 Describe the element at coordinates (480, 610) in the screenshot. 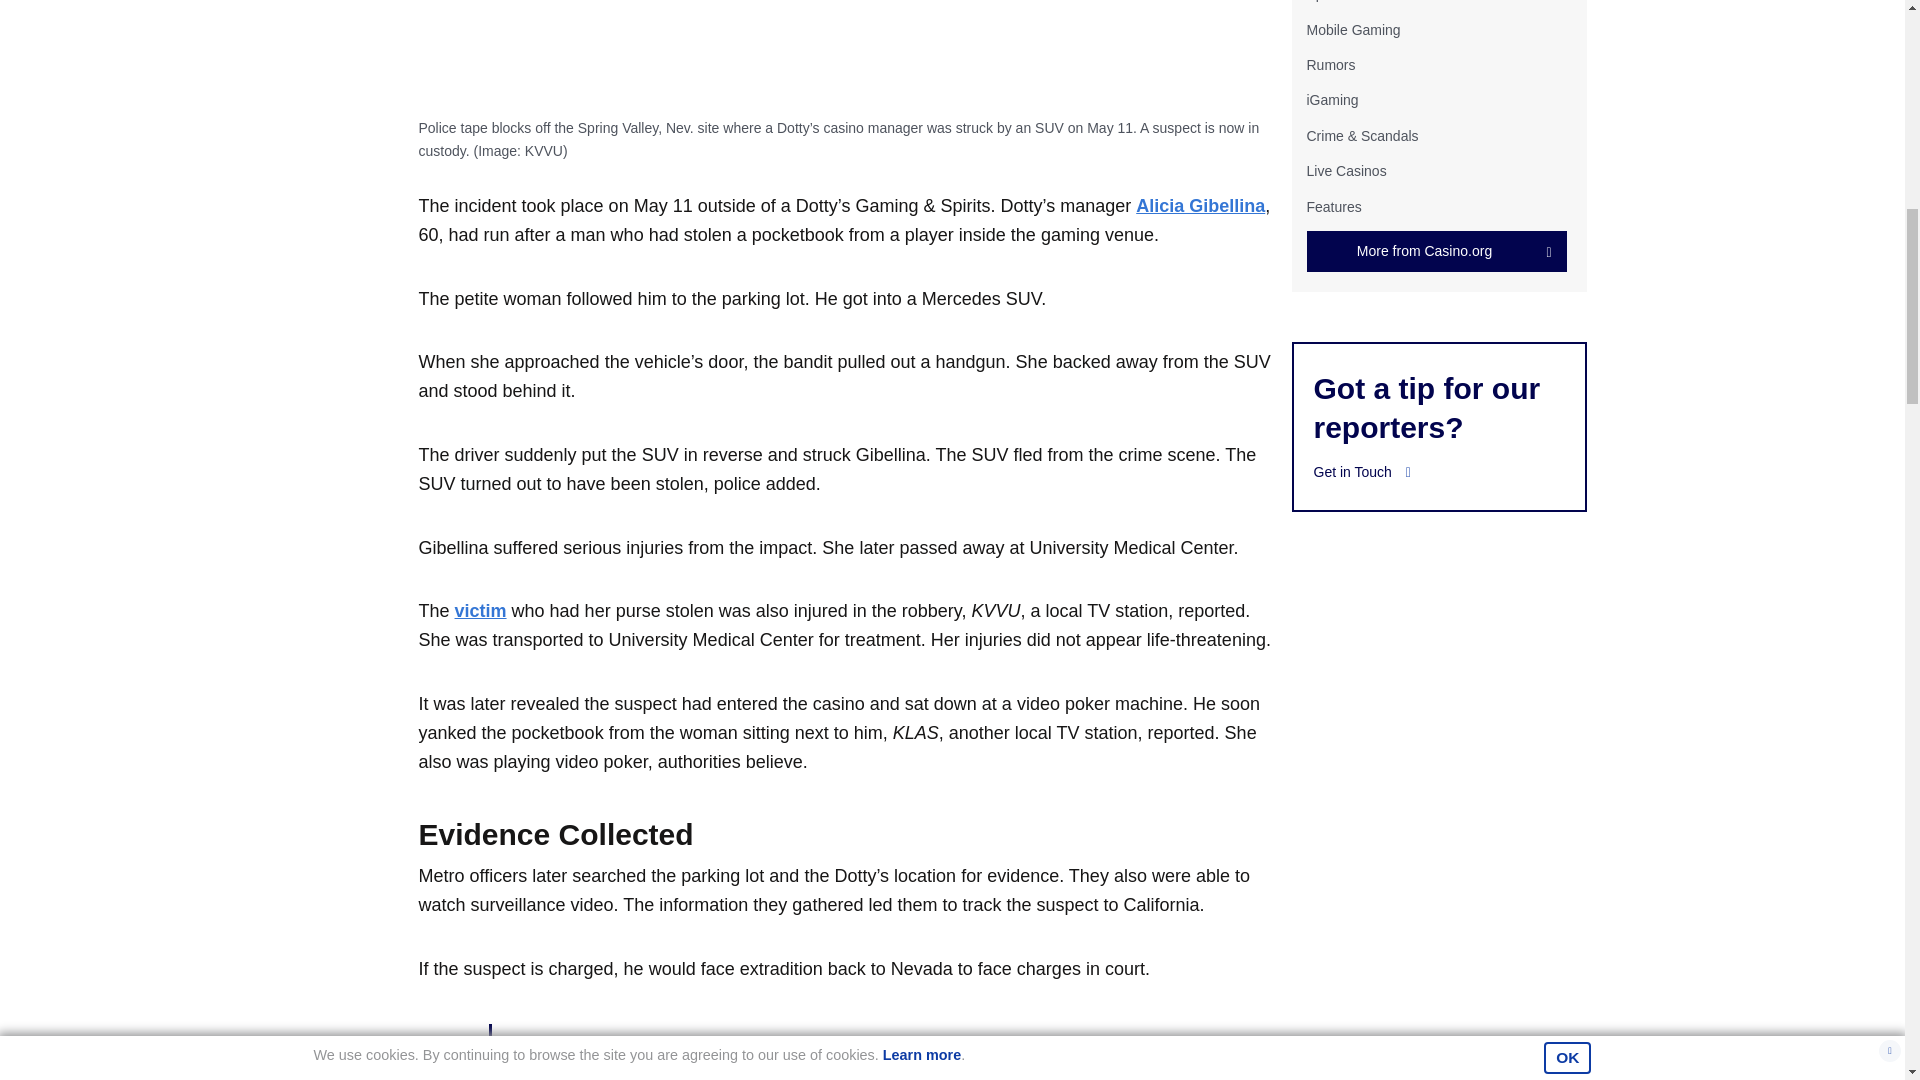

I see `victim` at that location.